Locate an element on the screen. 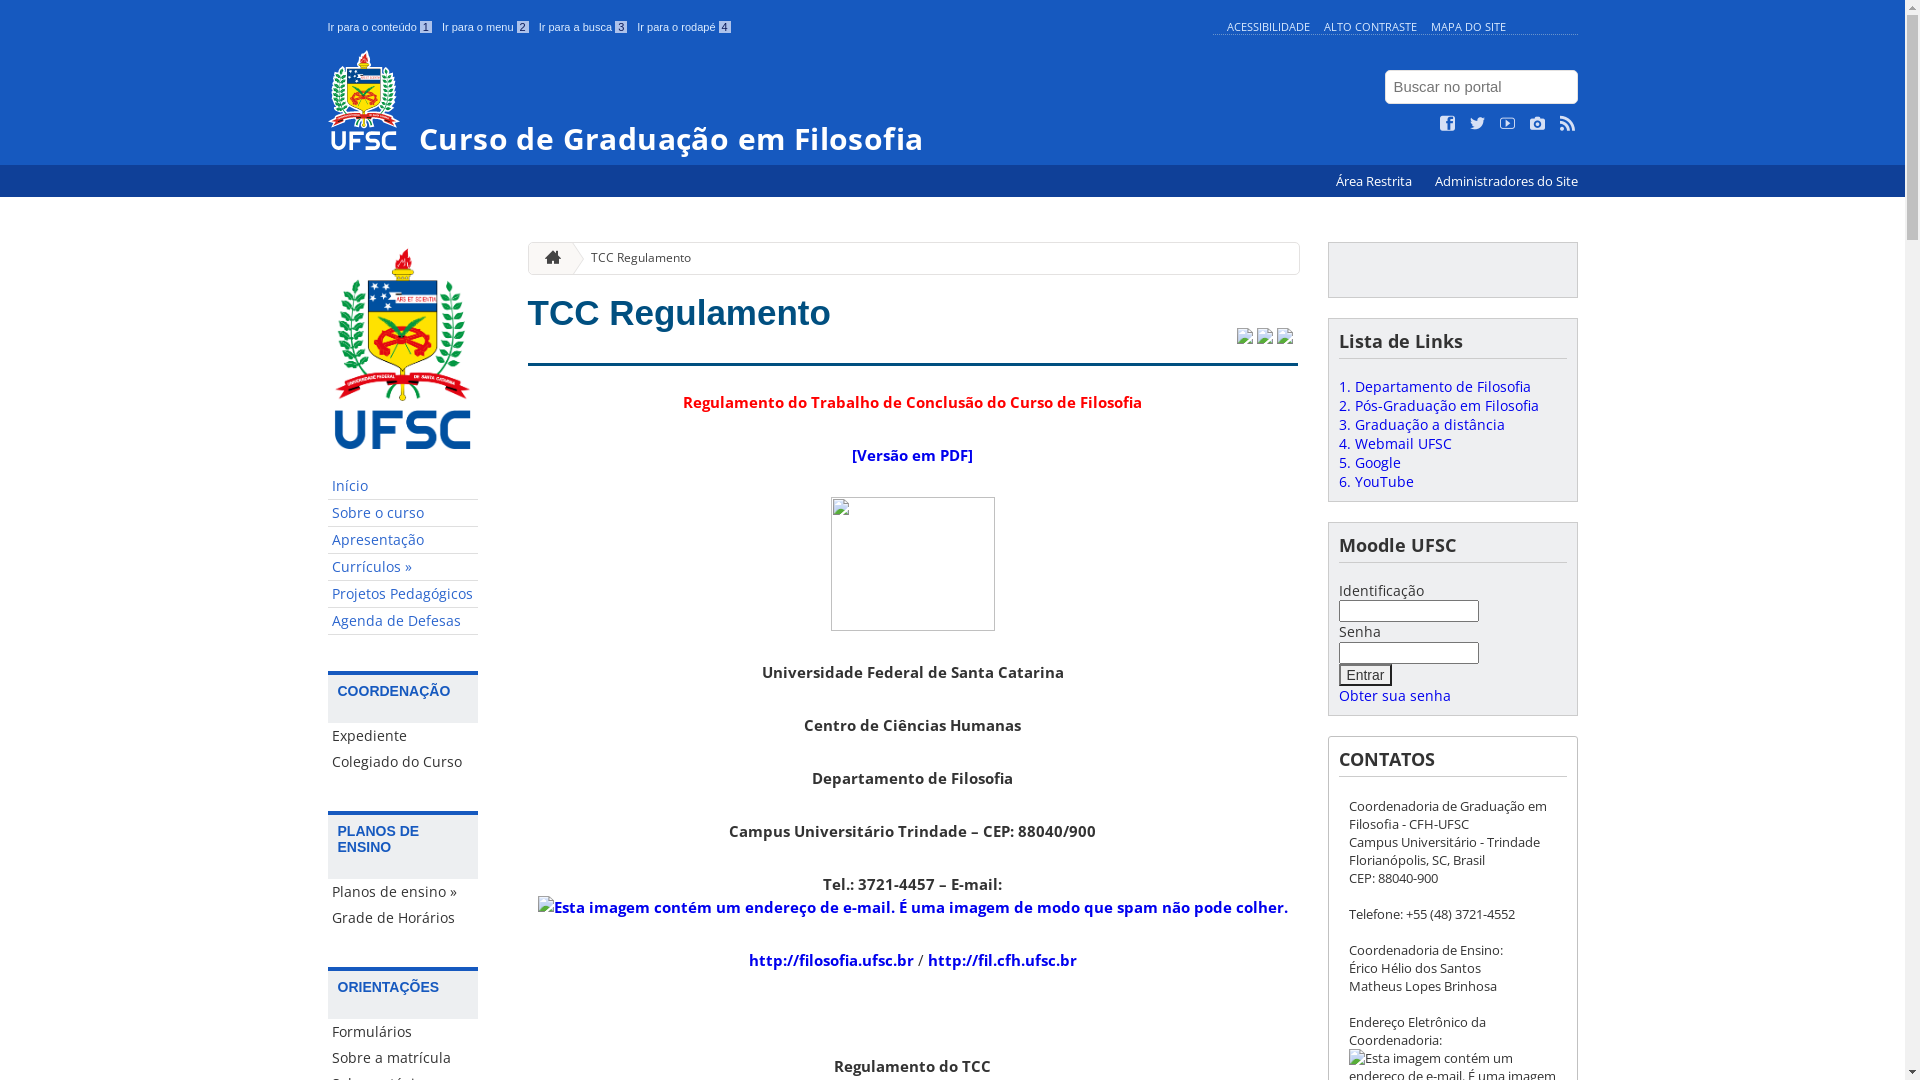  Sobre o curso is located at coordinates (403, 514).